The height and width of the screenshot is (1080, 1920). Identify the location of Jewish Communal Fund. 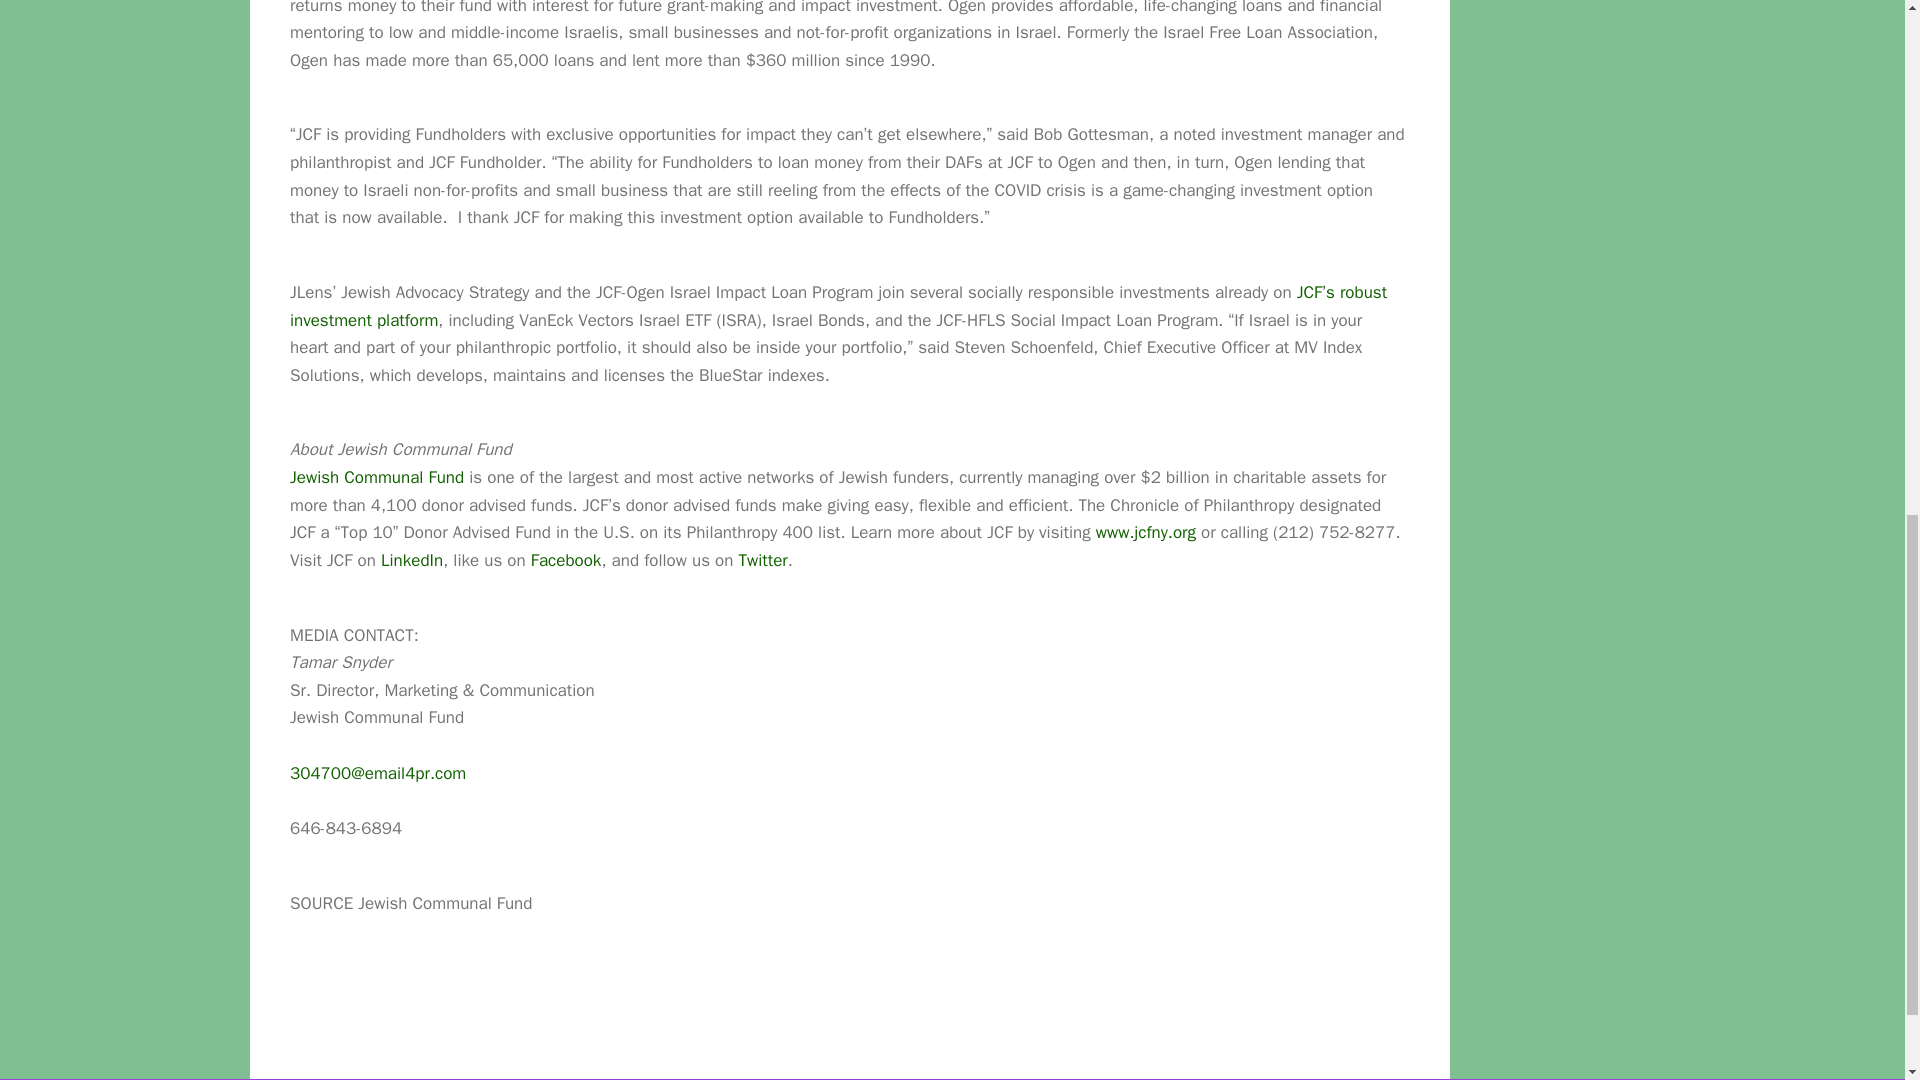
(376, 477).